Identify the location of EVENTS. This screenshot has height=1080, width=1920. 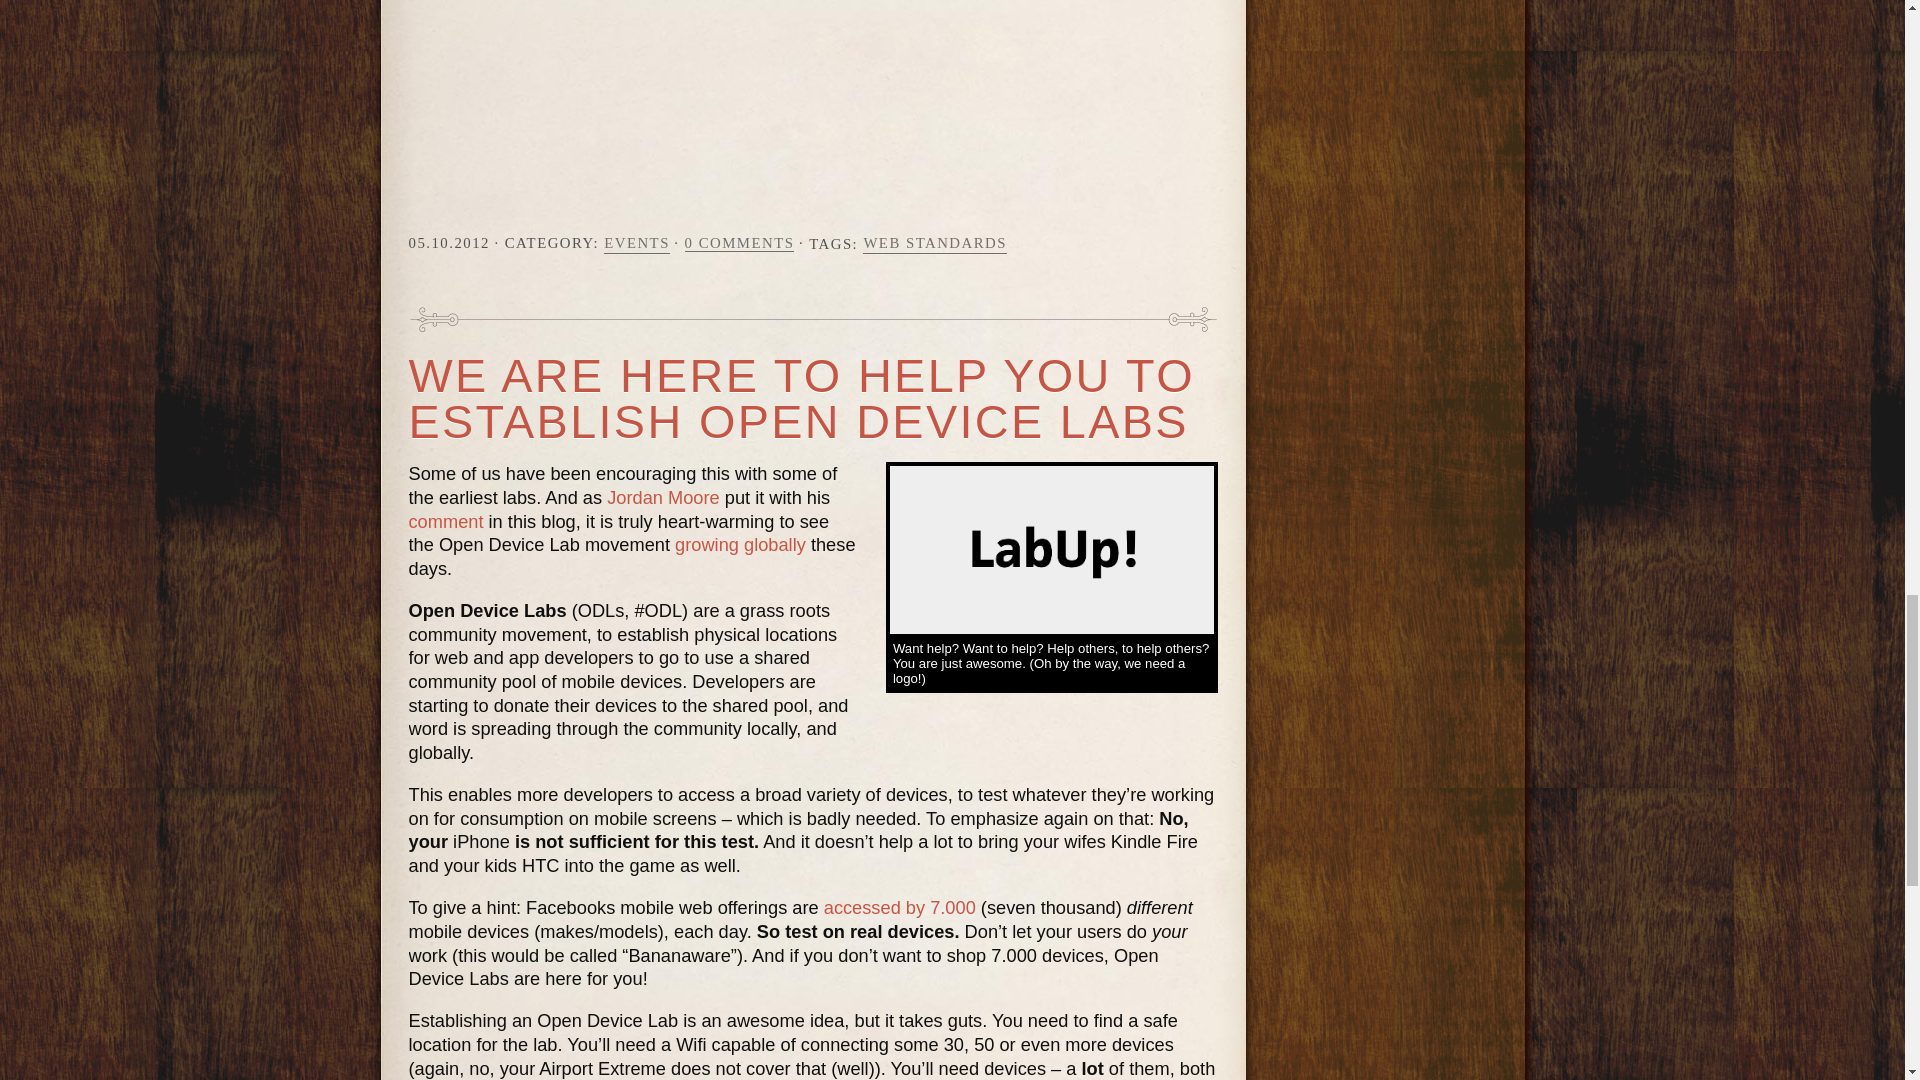
(637, 243).